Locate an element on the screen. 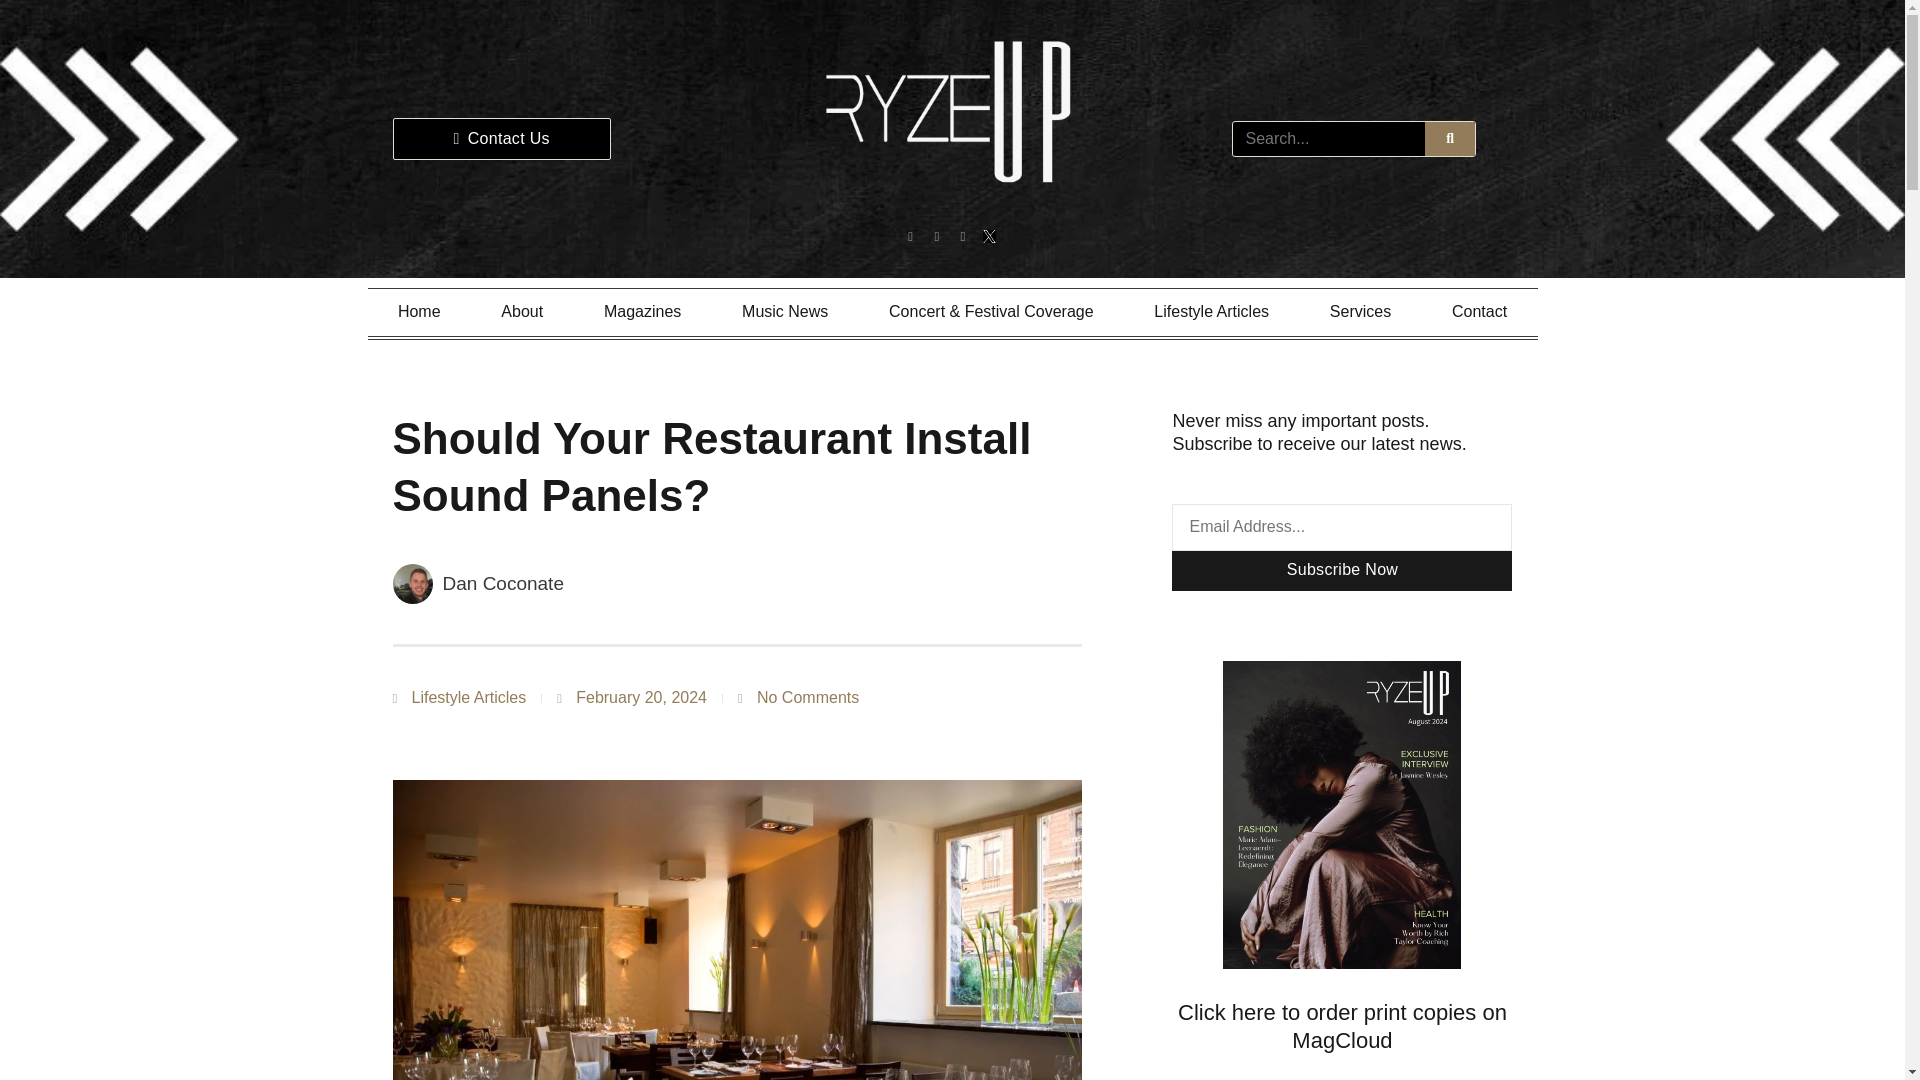  Magazines is located at coordinates (643, 312).